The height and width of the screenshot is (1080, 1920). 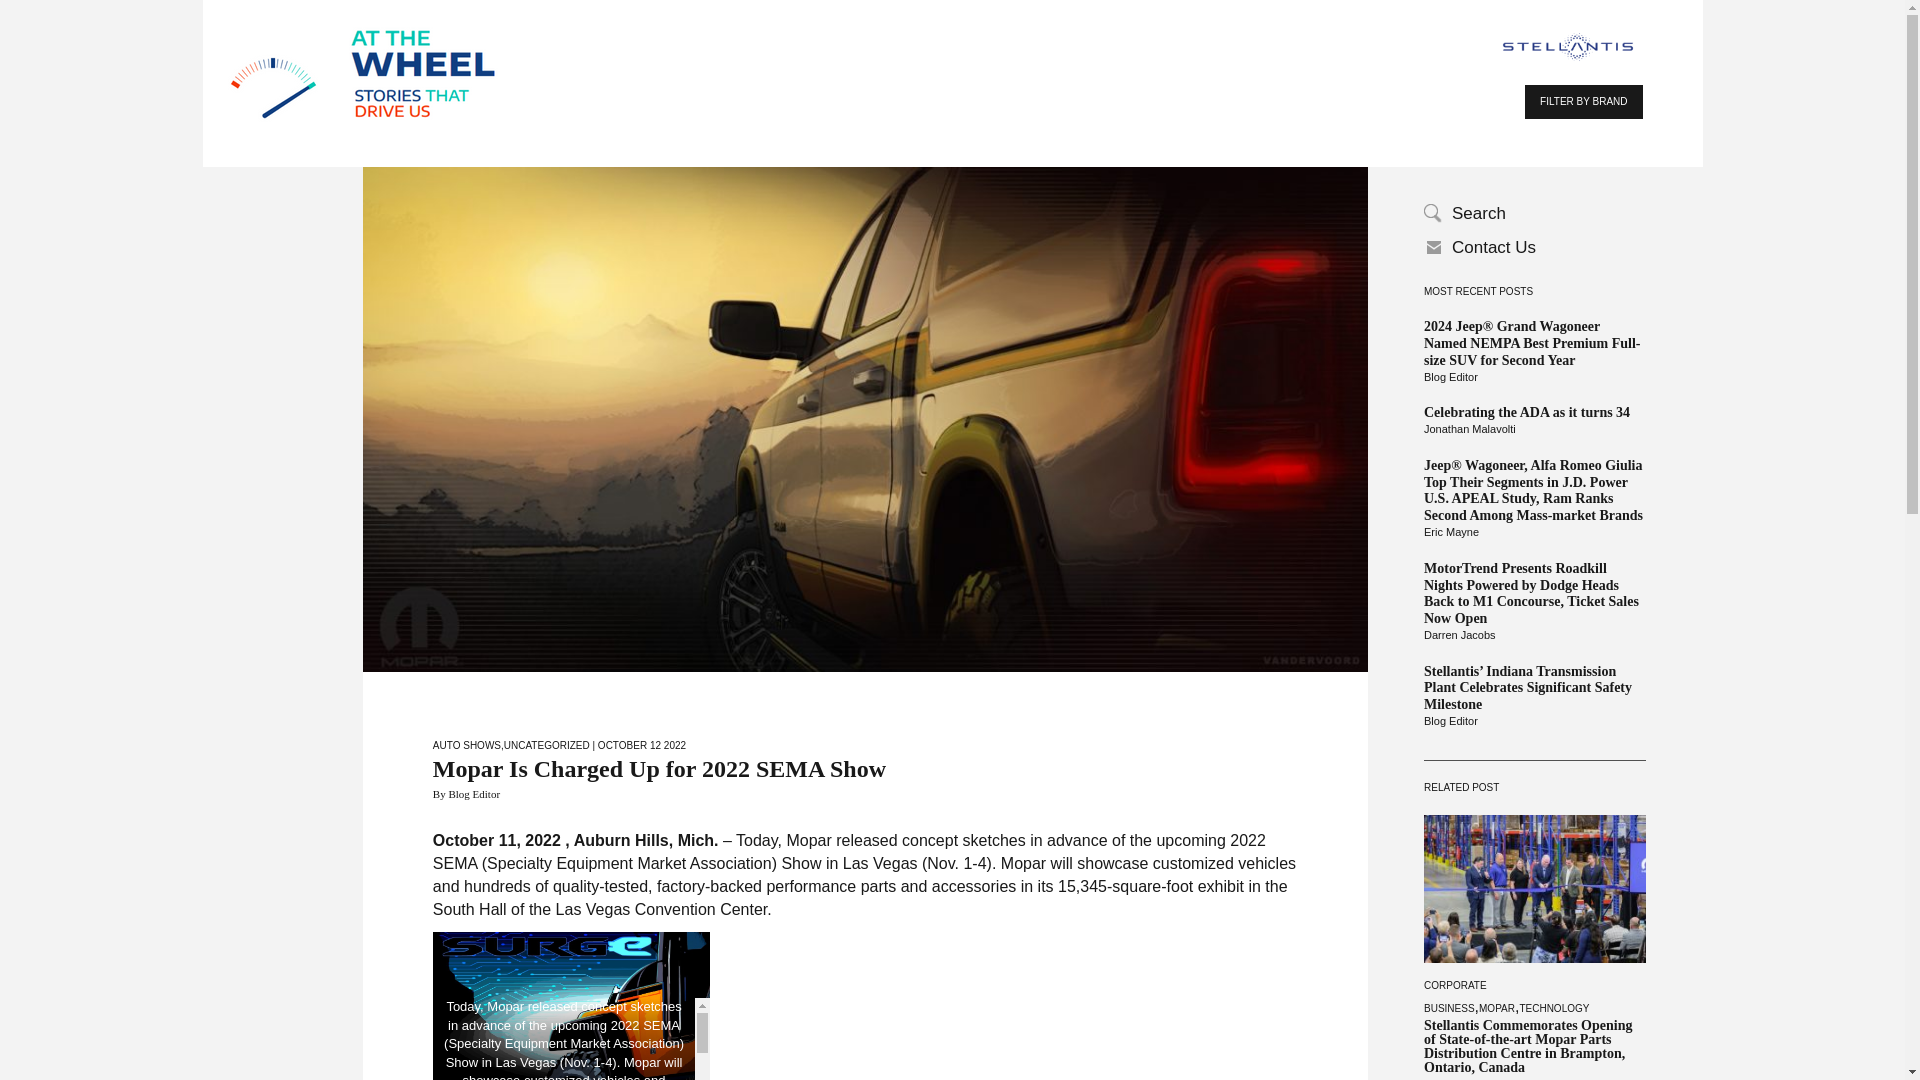 I want to click on Contact Us, so click(x=1534, y=248).